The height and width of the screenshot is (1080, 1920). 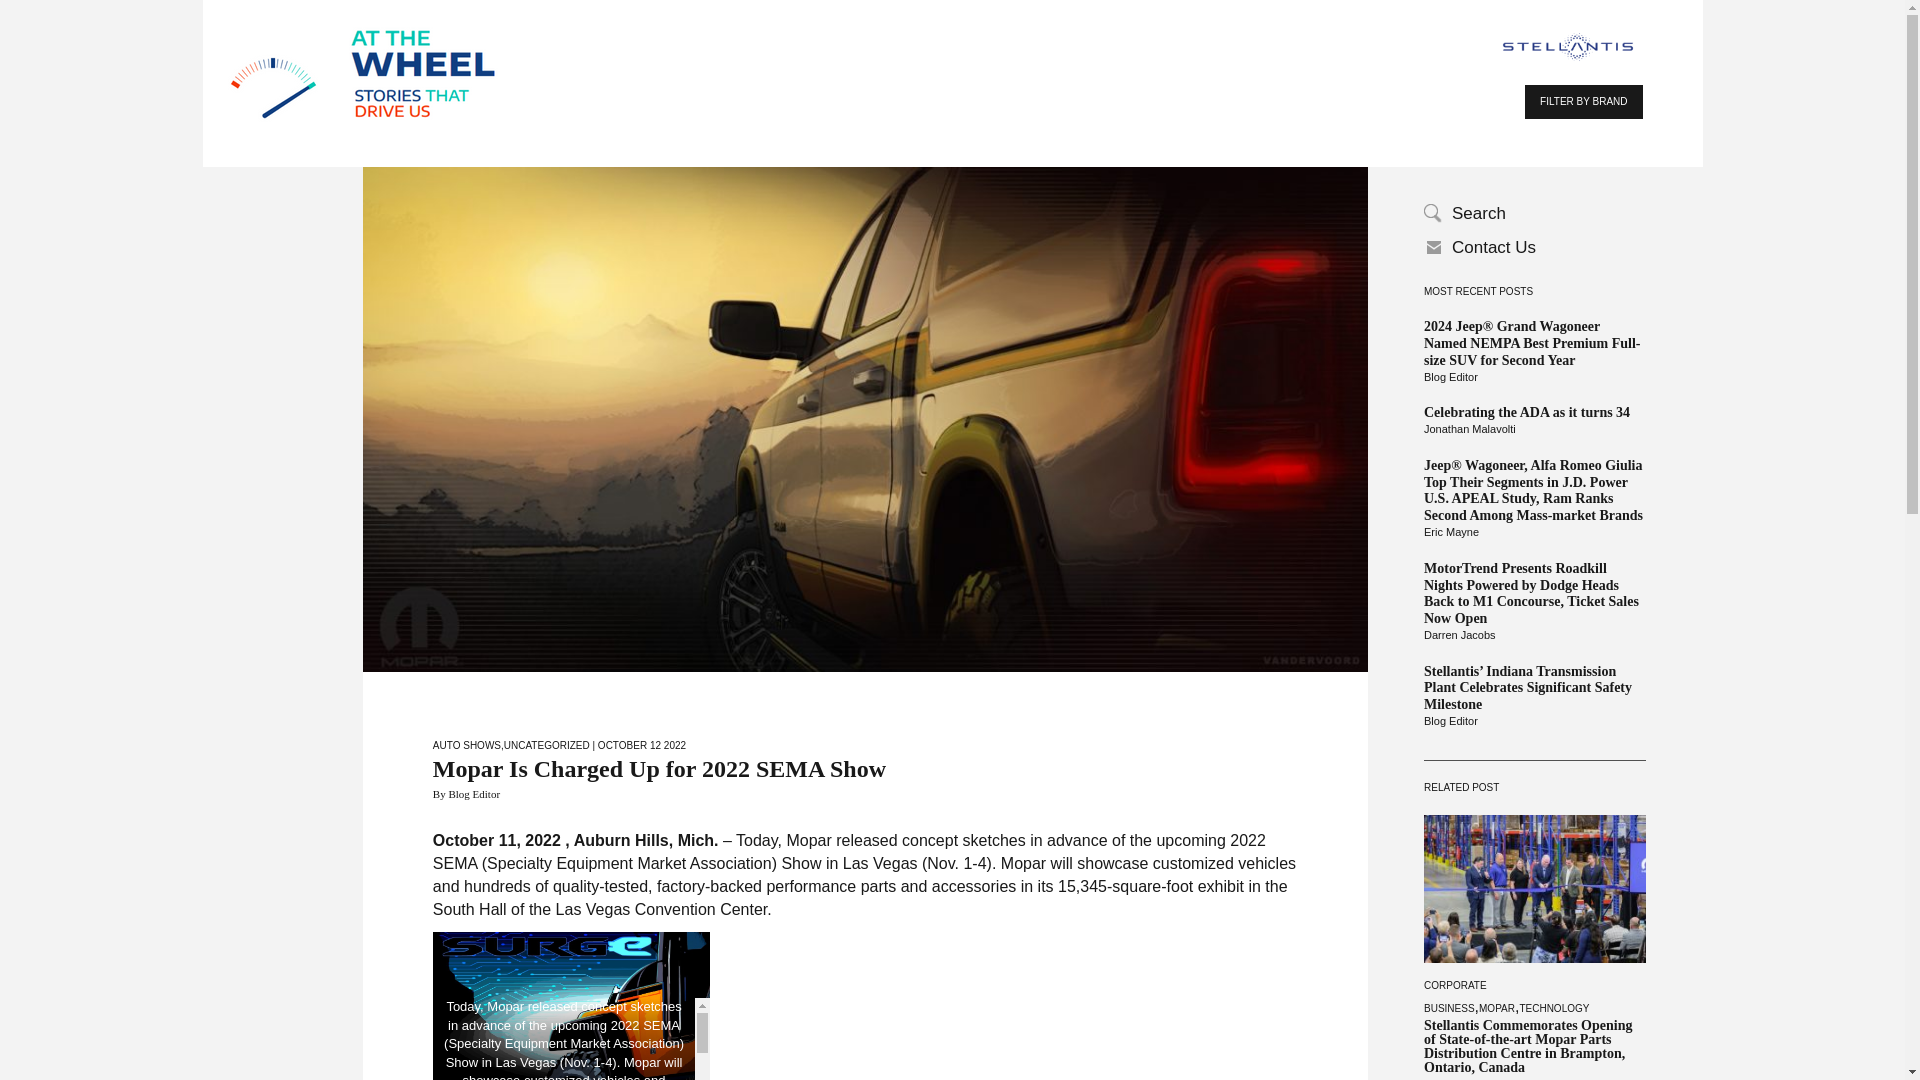 I want to click on Contact Us, so click(x=1534, y=248).